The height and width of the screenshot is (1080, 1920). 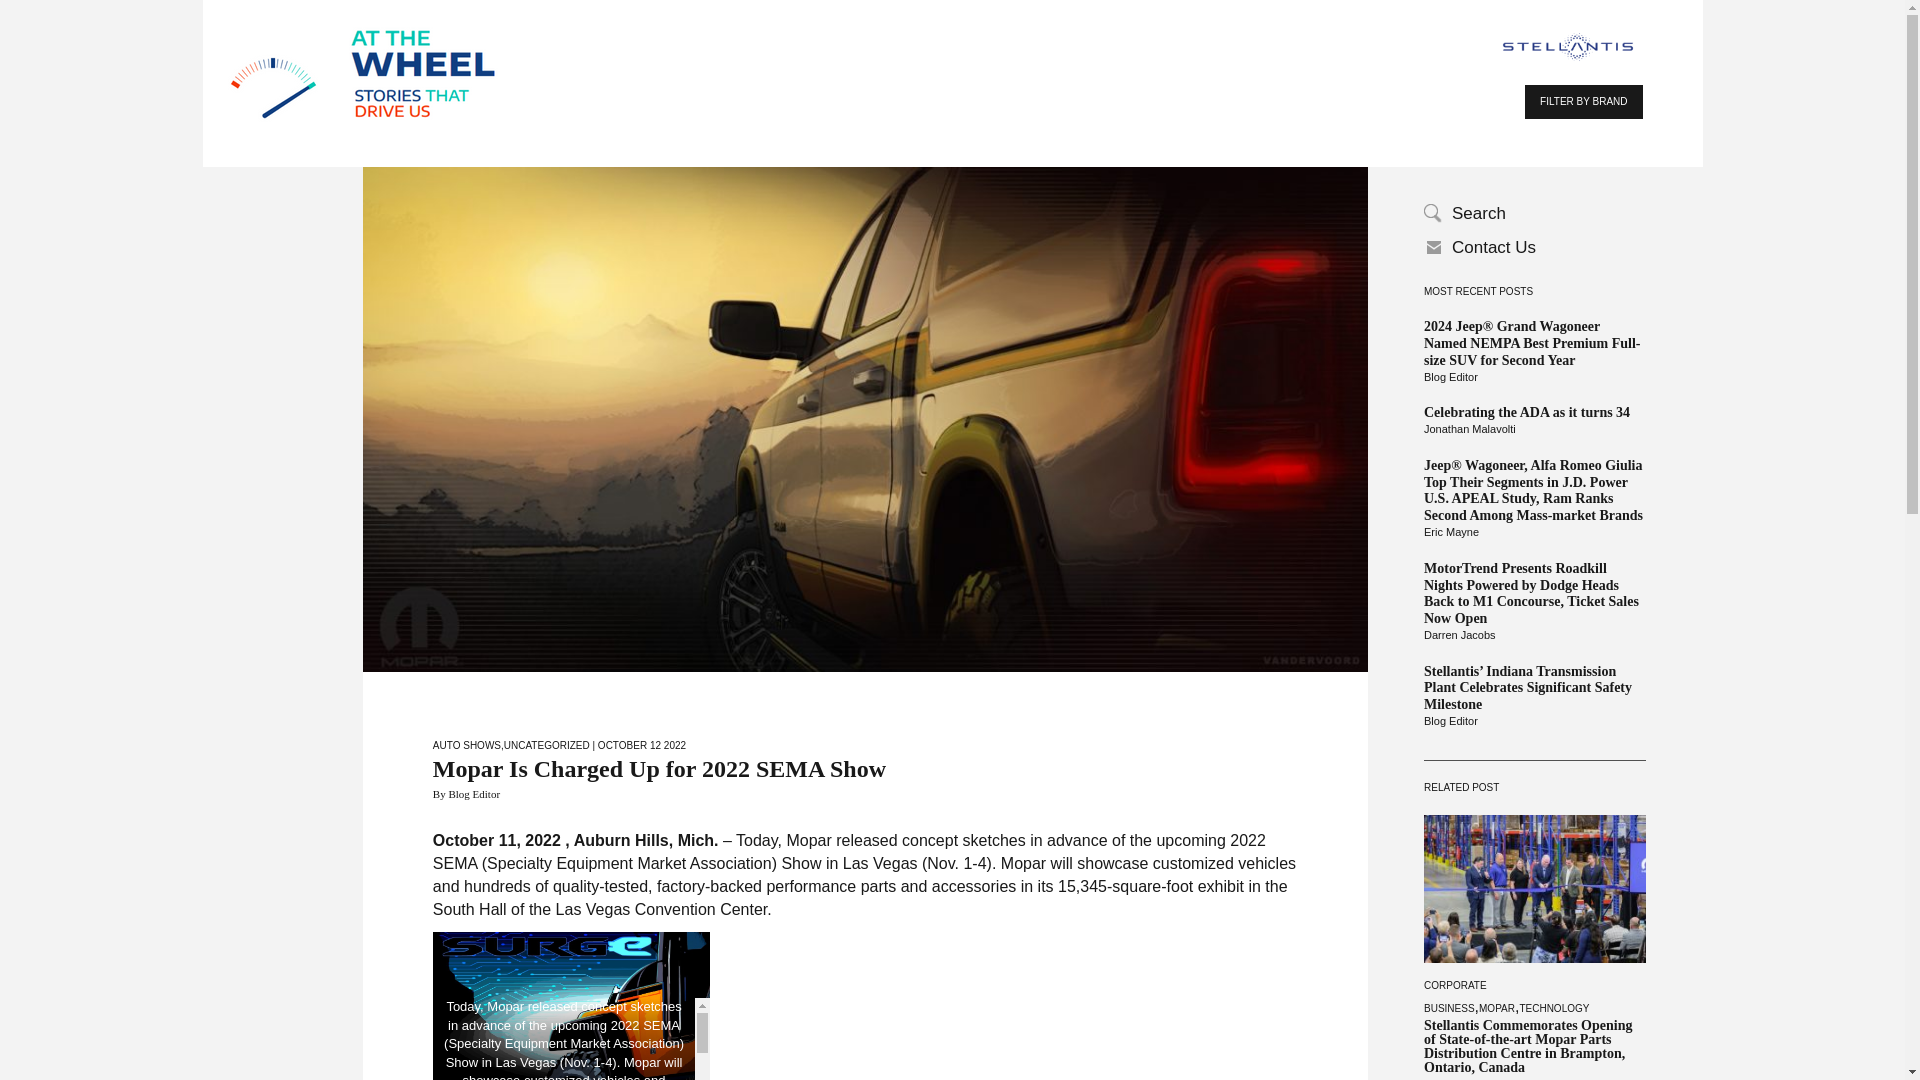 I want to click on Contact Us, so click(x=1534, y=248).